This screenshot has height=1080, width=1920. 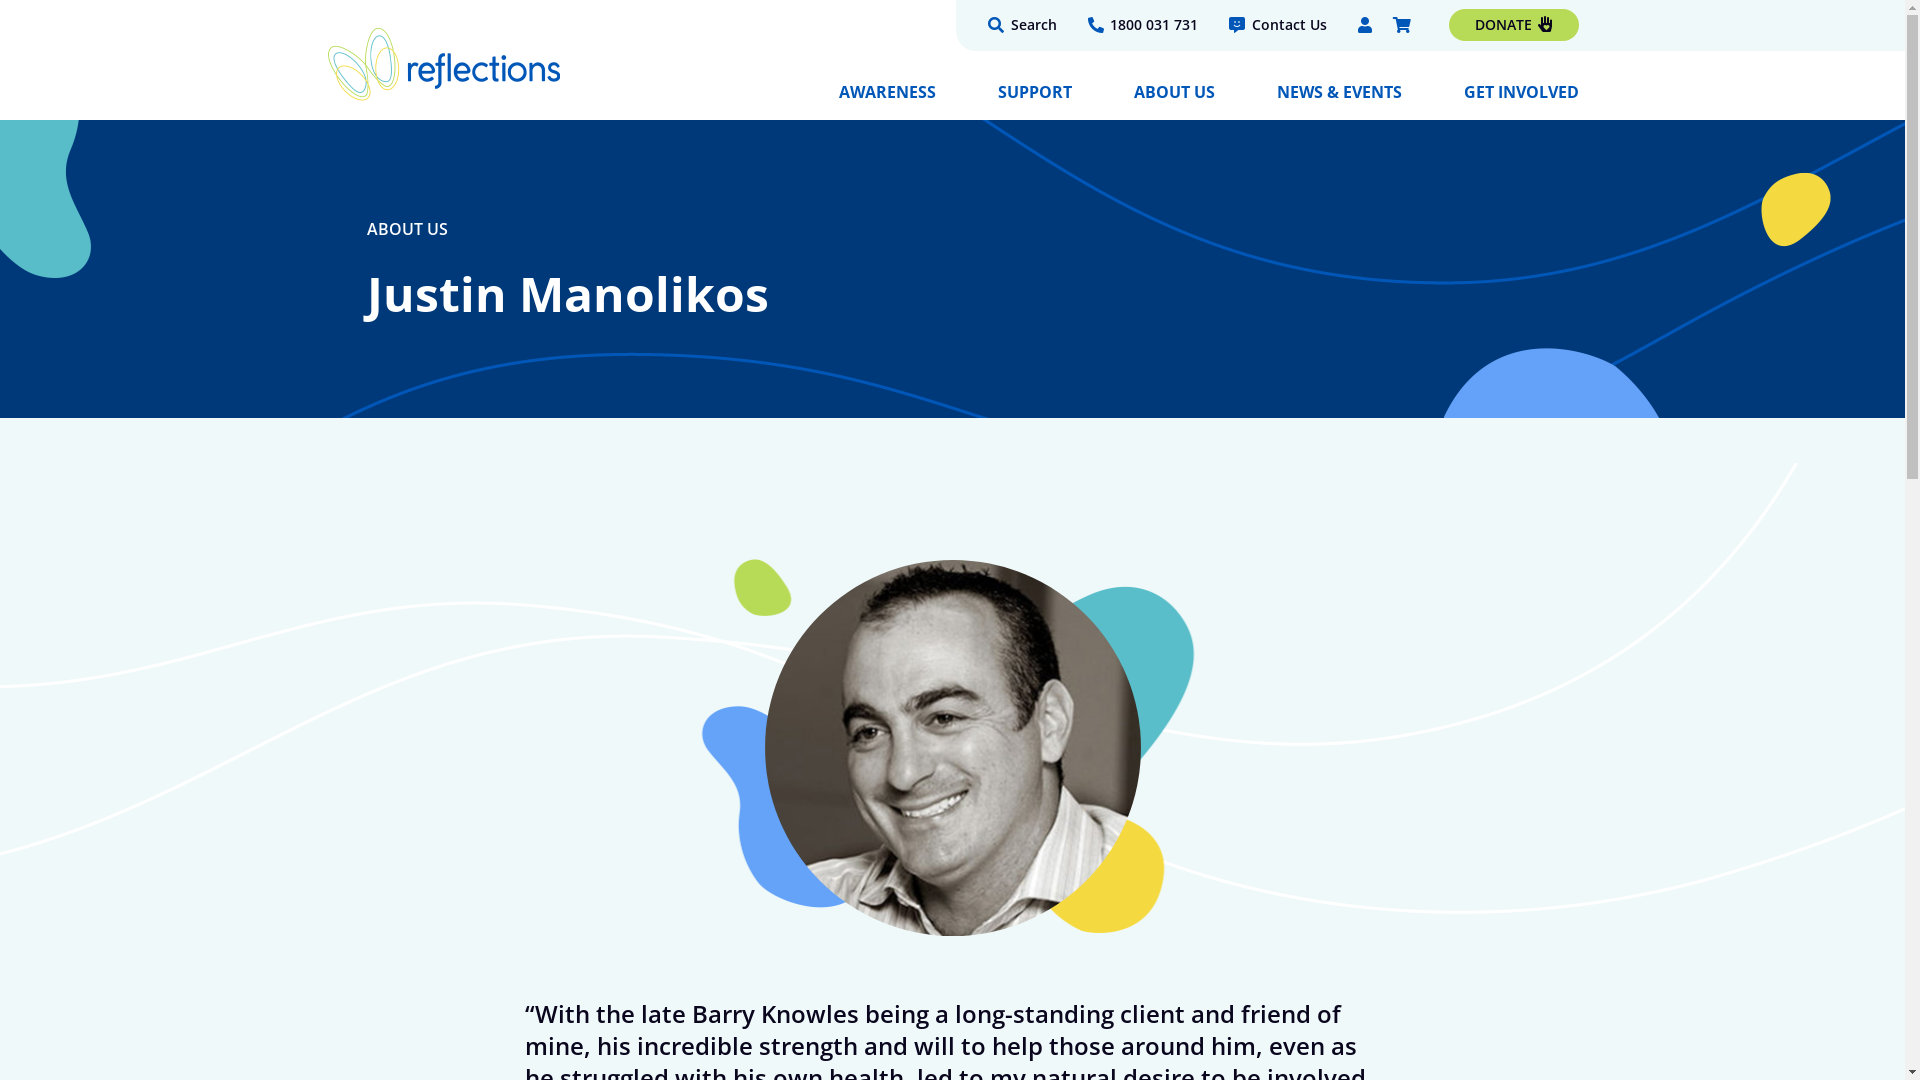 What do you see at coordinates (1404, 28) in the screenshot?
I see `Checkout` at bounding box center [1404, 28].